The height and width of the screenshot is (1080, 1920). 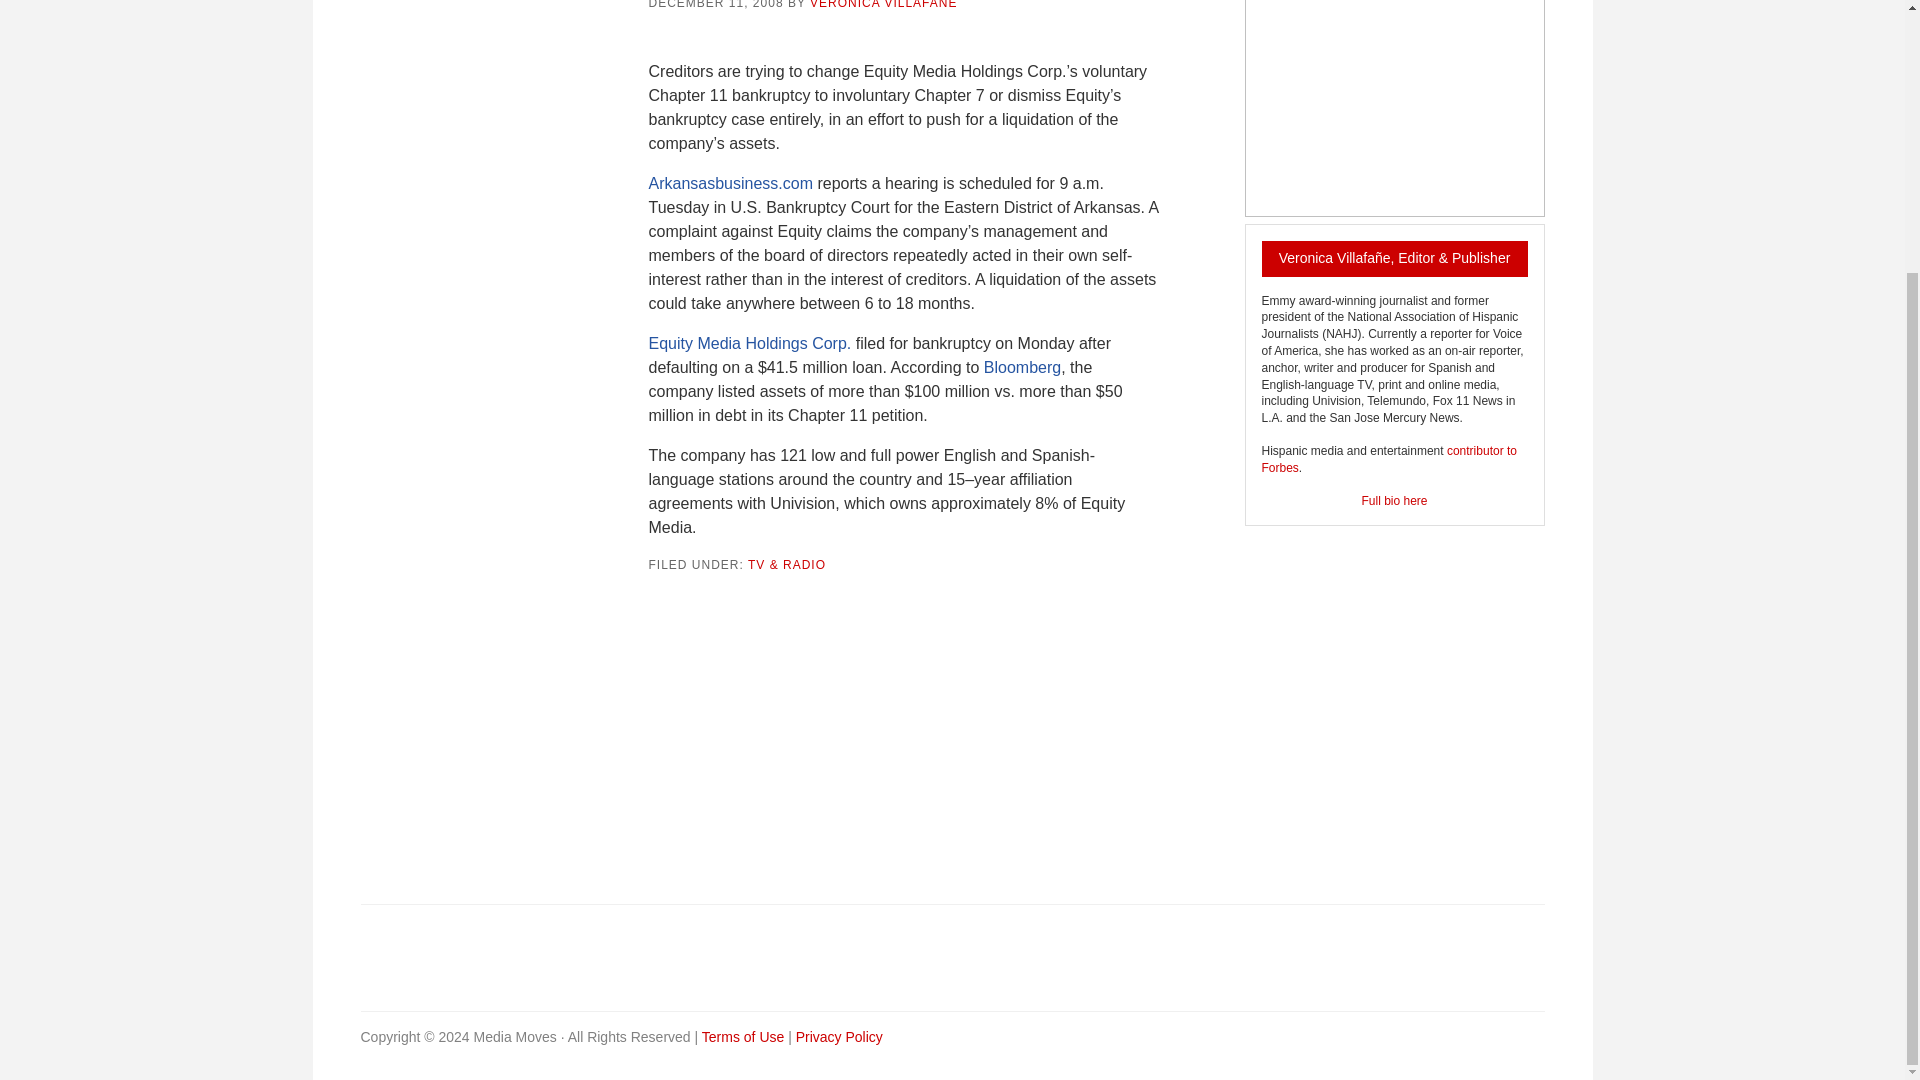 I want to click on Equity Media Holdings Corp., so click(x=749, y=343).